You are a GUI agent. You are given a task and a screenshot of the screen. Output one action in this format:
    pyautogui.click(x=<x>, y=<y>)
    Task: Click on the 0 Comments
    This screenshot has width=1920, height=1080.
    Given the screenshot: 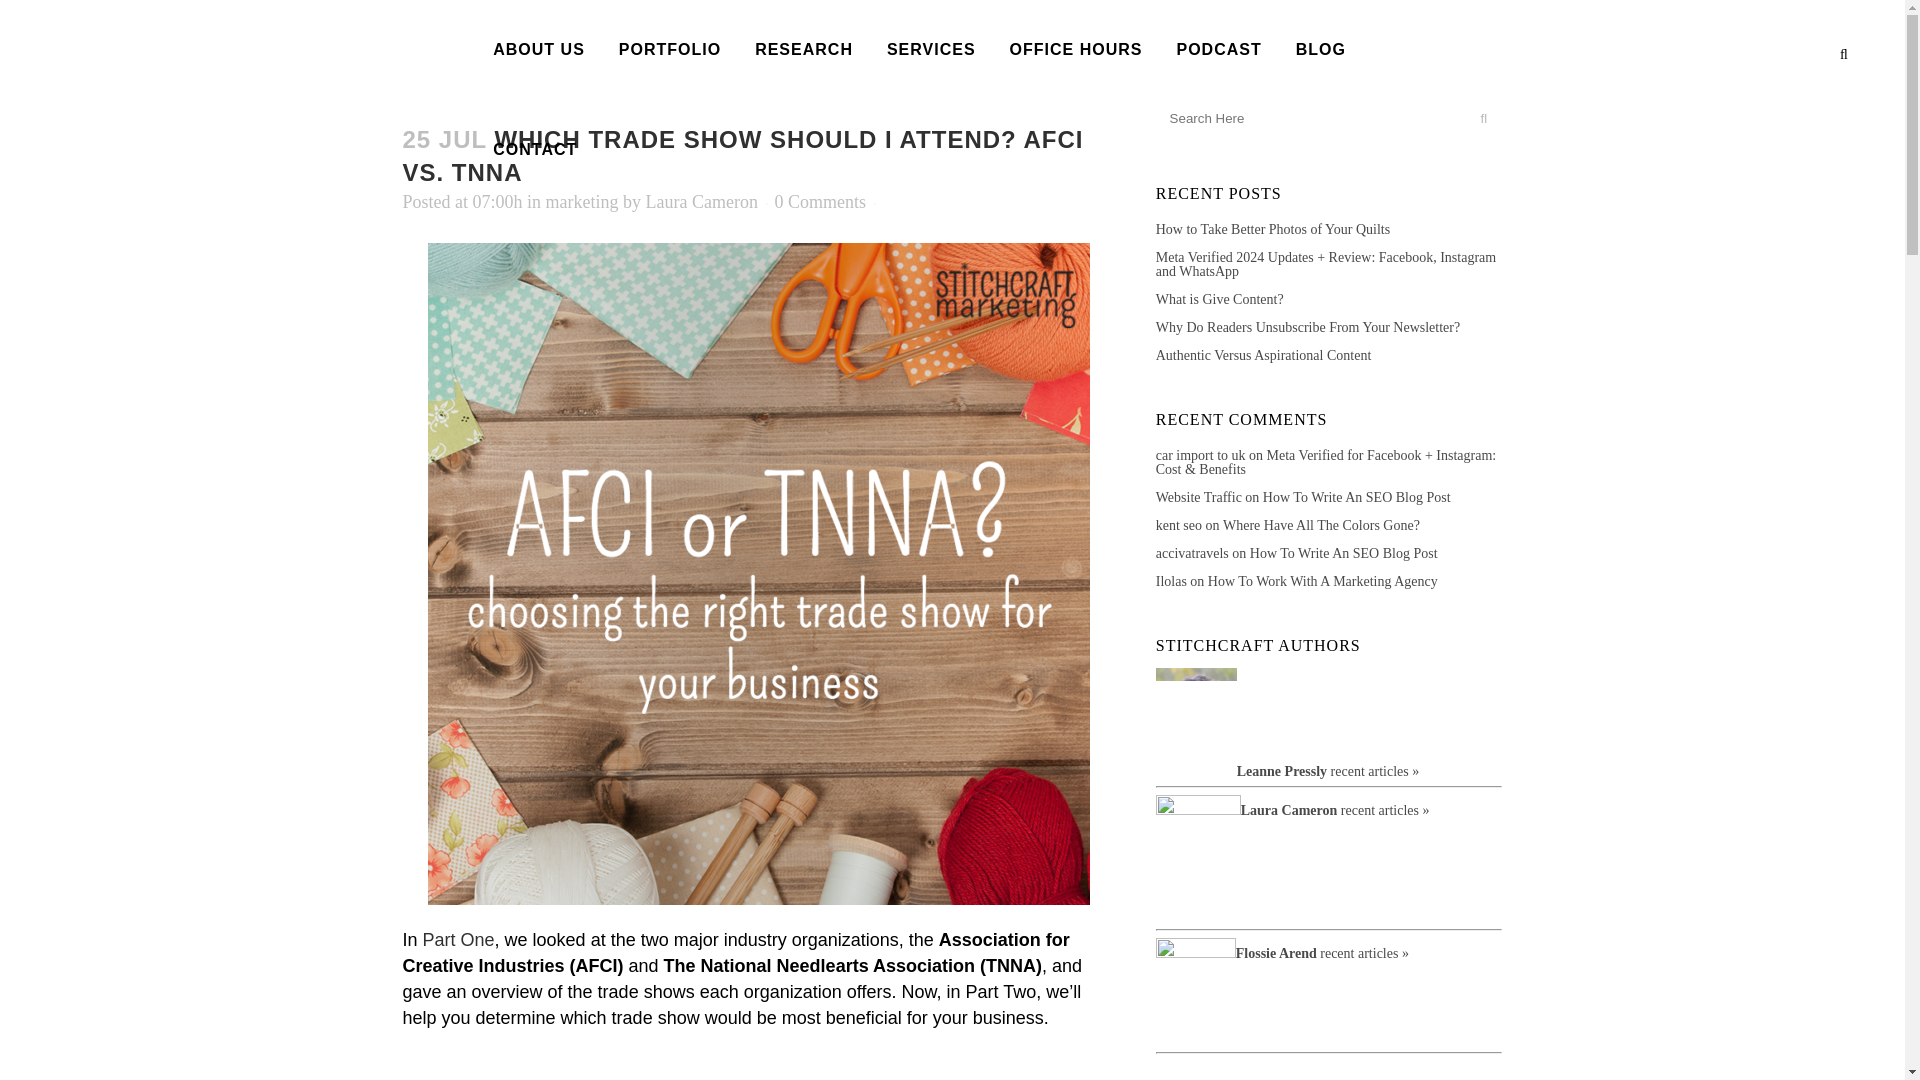 What is the action you would take?
    pyautogui.click(x=821, y=202)
    